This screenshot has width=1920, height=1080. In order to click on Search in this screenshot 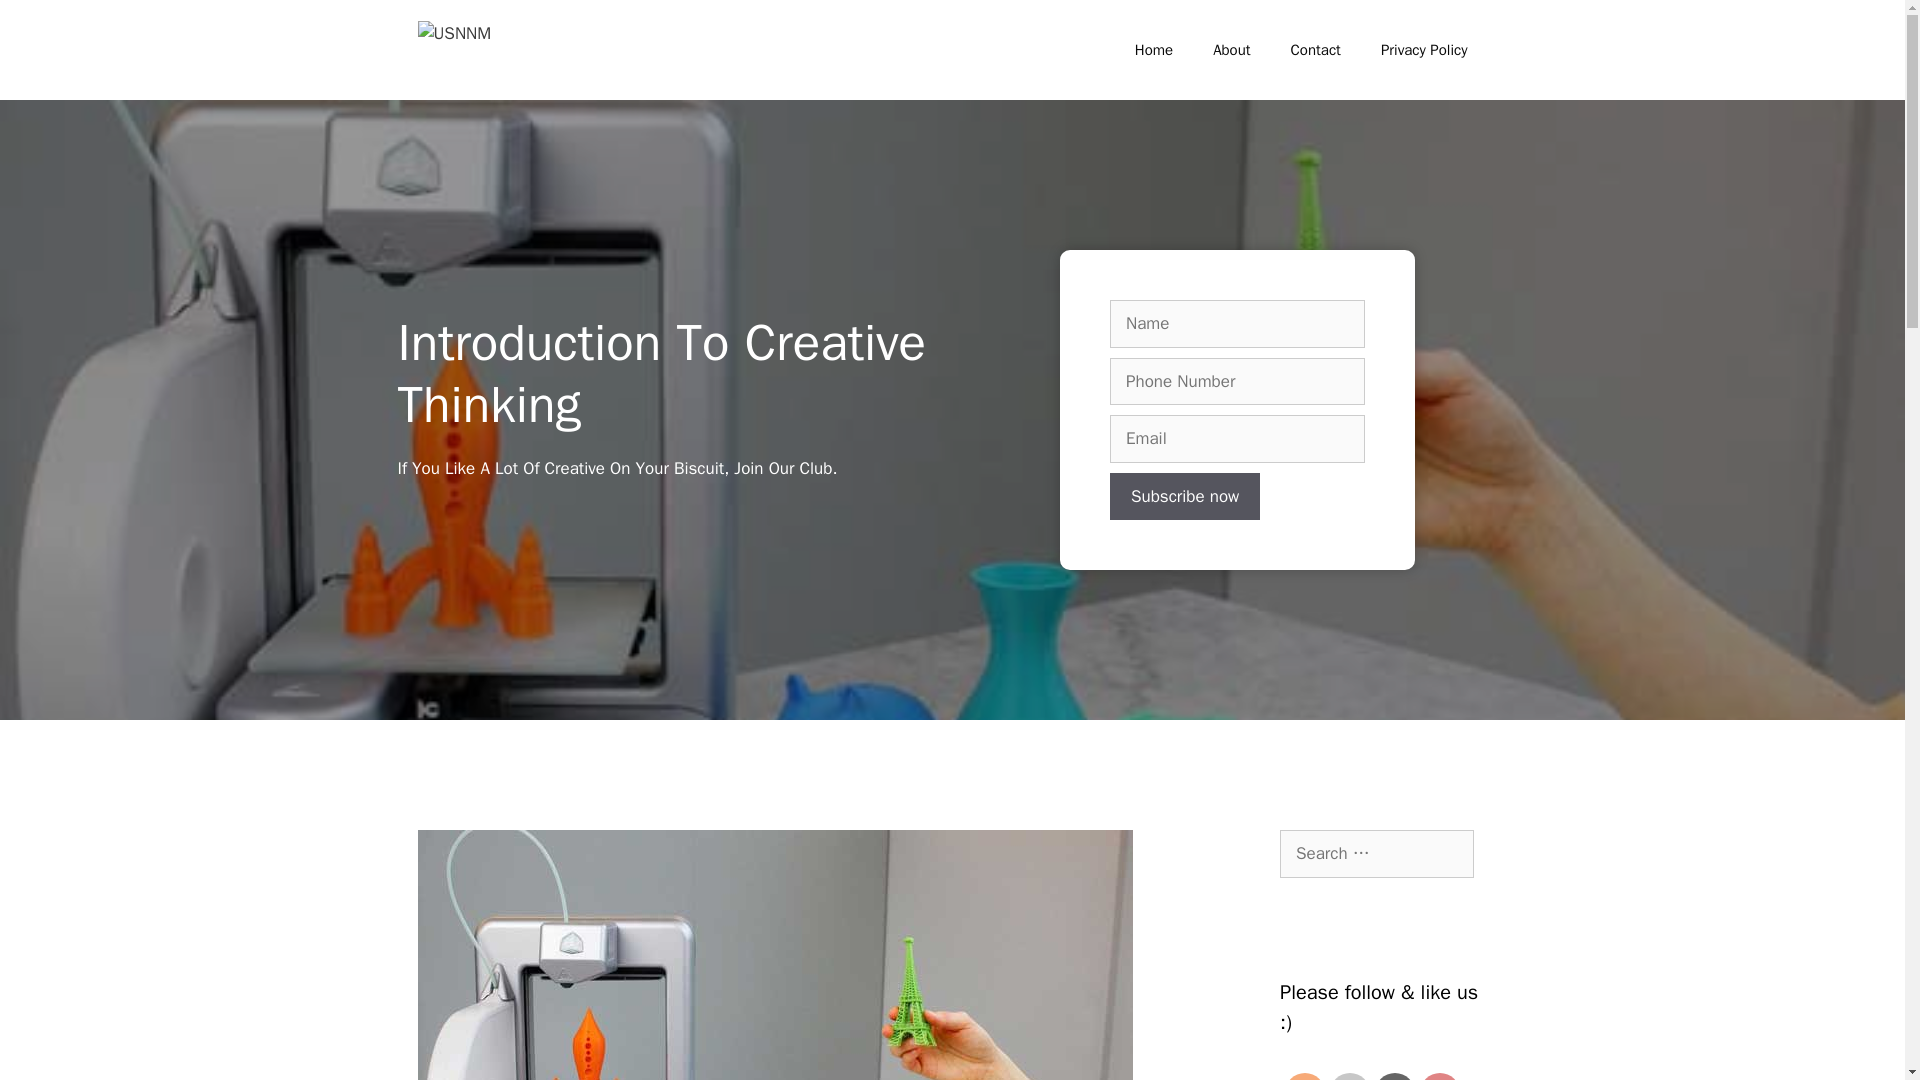, I will do `click(47, 24)`.